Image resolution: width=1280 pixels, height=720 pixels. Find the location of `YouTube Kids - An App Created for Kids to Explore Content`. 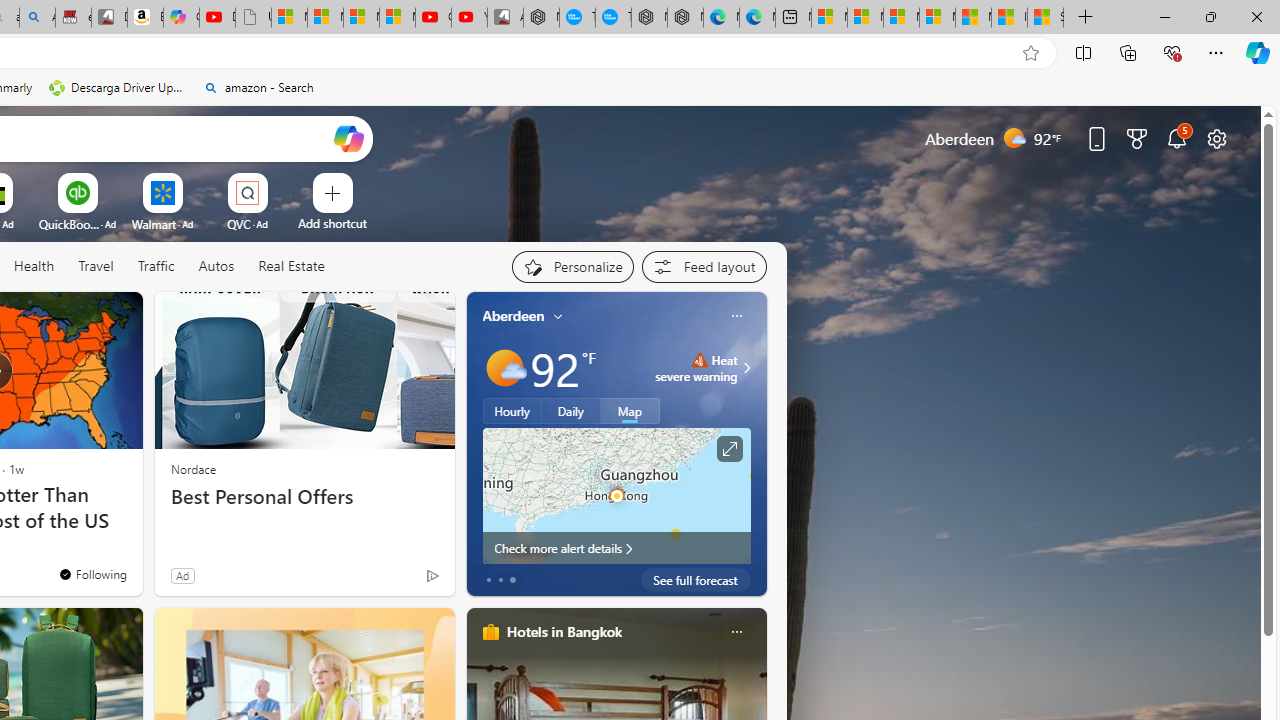

YouTube Kids - An App Created for Kids to Explore Content is located at coordinates (469, 18).